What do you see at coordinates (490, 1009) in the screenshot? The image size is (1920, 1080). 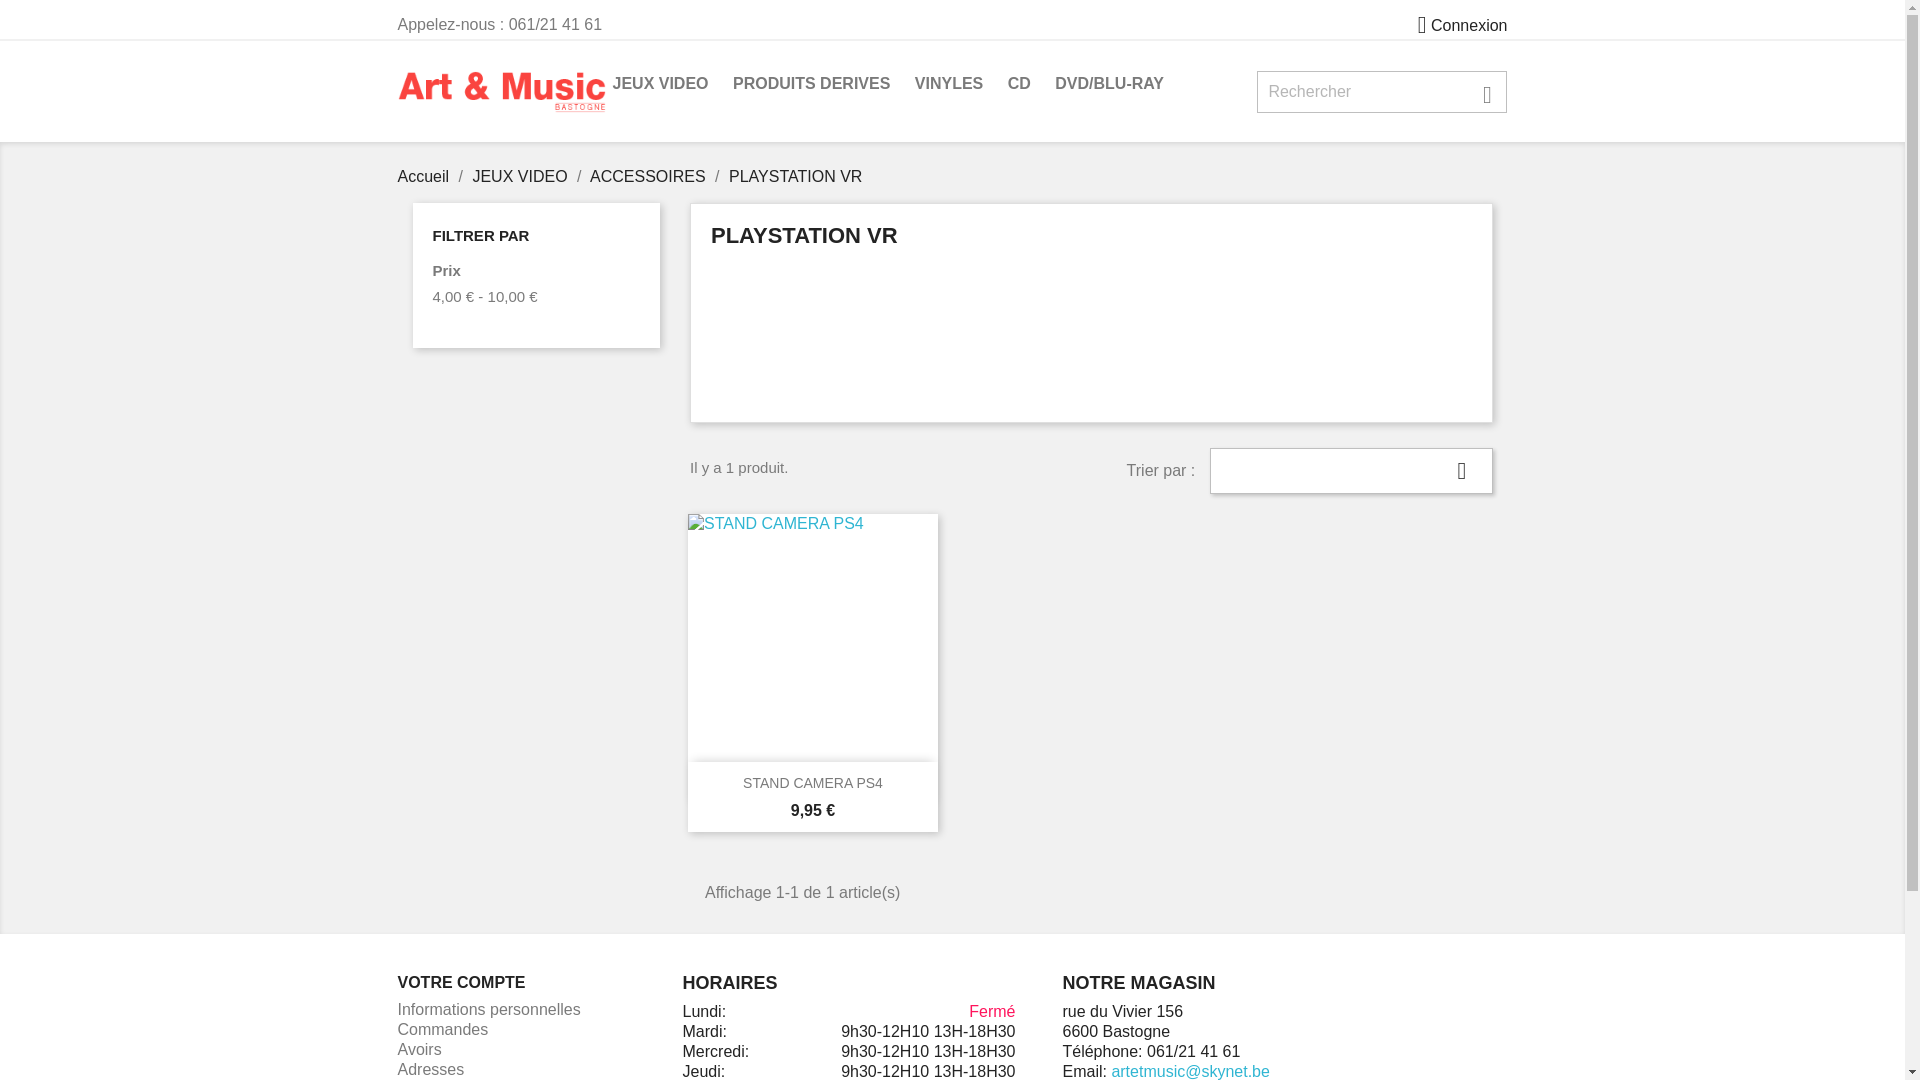 I see `Informations personnelles` at bounding box center [490, 1009].